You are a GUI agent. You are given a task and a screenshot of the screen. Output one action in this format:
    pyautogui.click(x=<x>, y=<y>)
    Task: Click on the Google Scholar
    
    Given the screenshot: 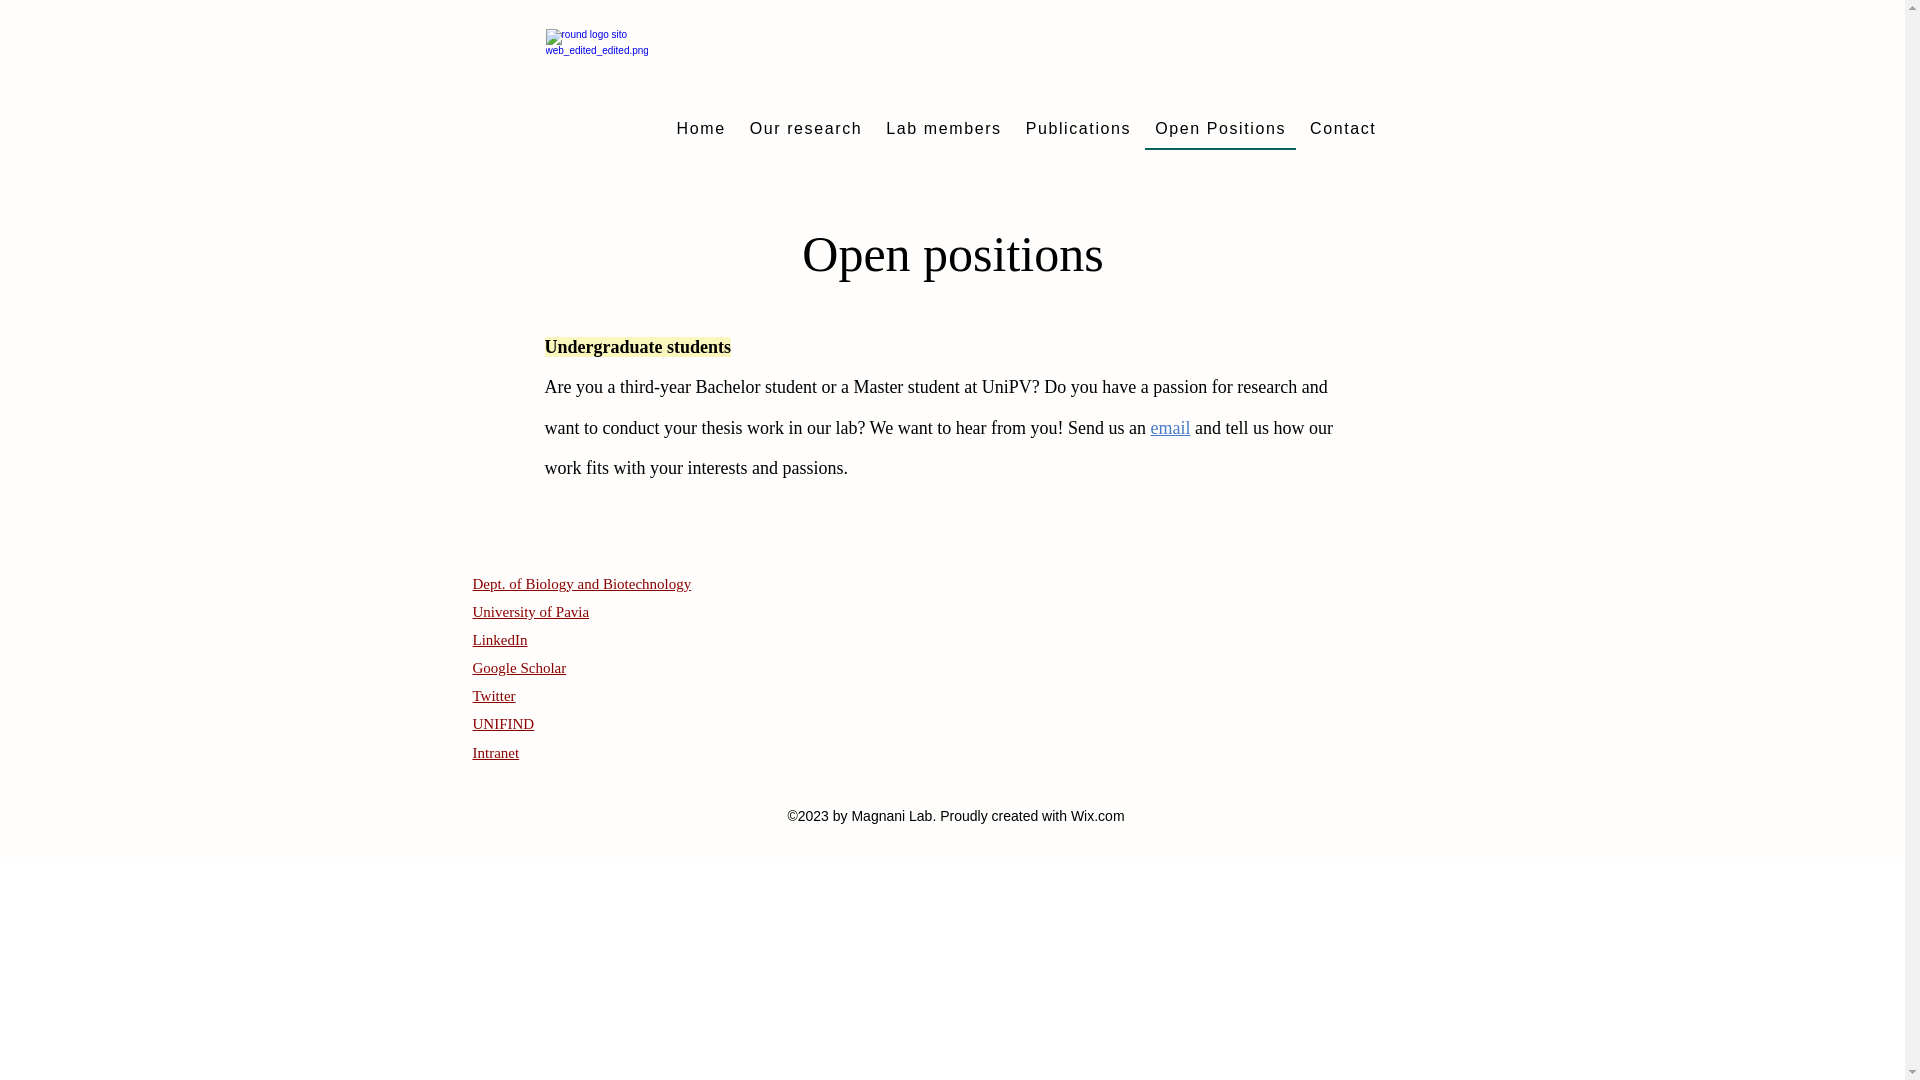 What is the action you would take?
    pyautogui.click(x=519, y=668)
    